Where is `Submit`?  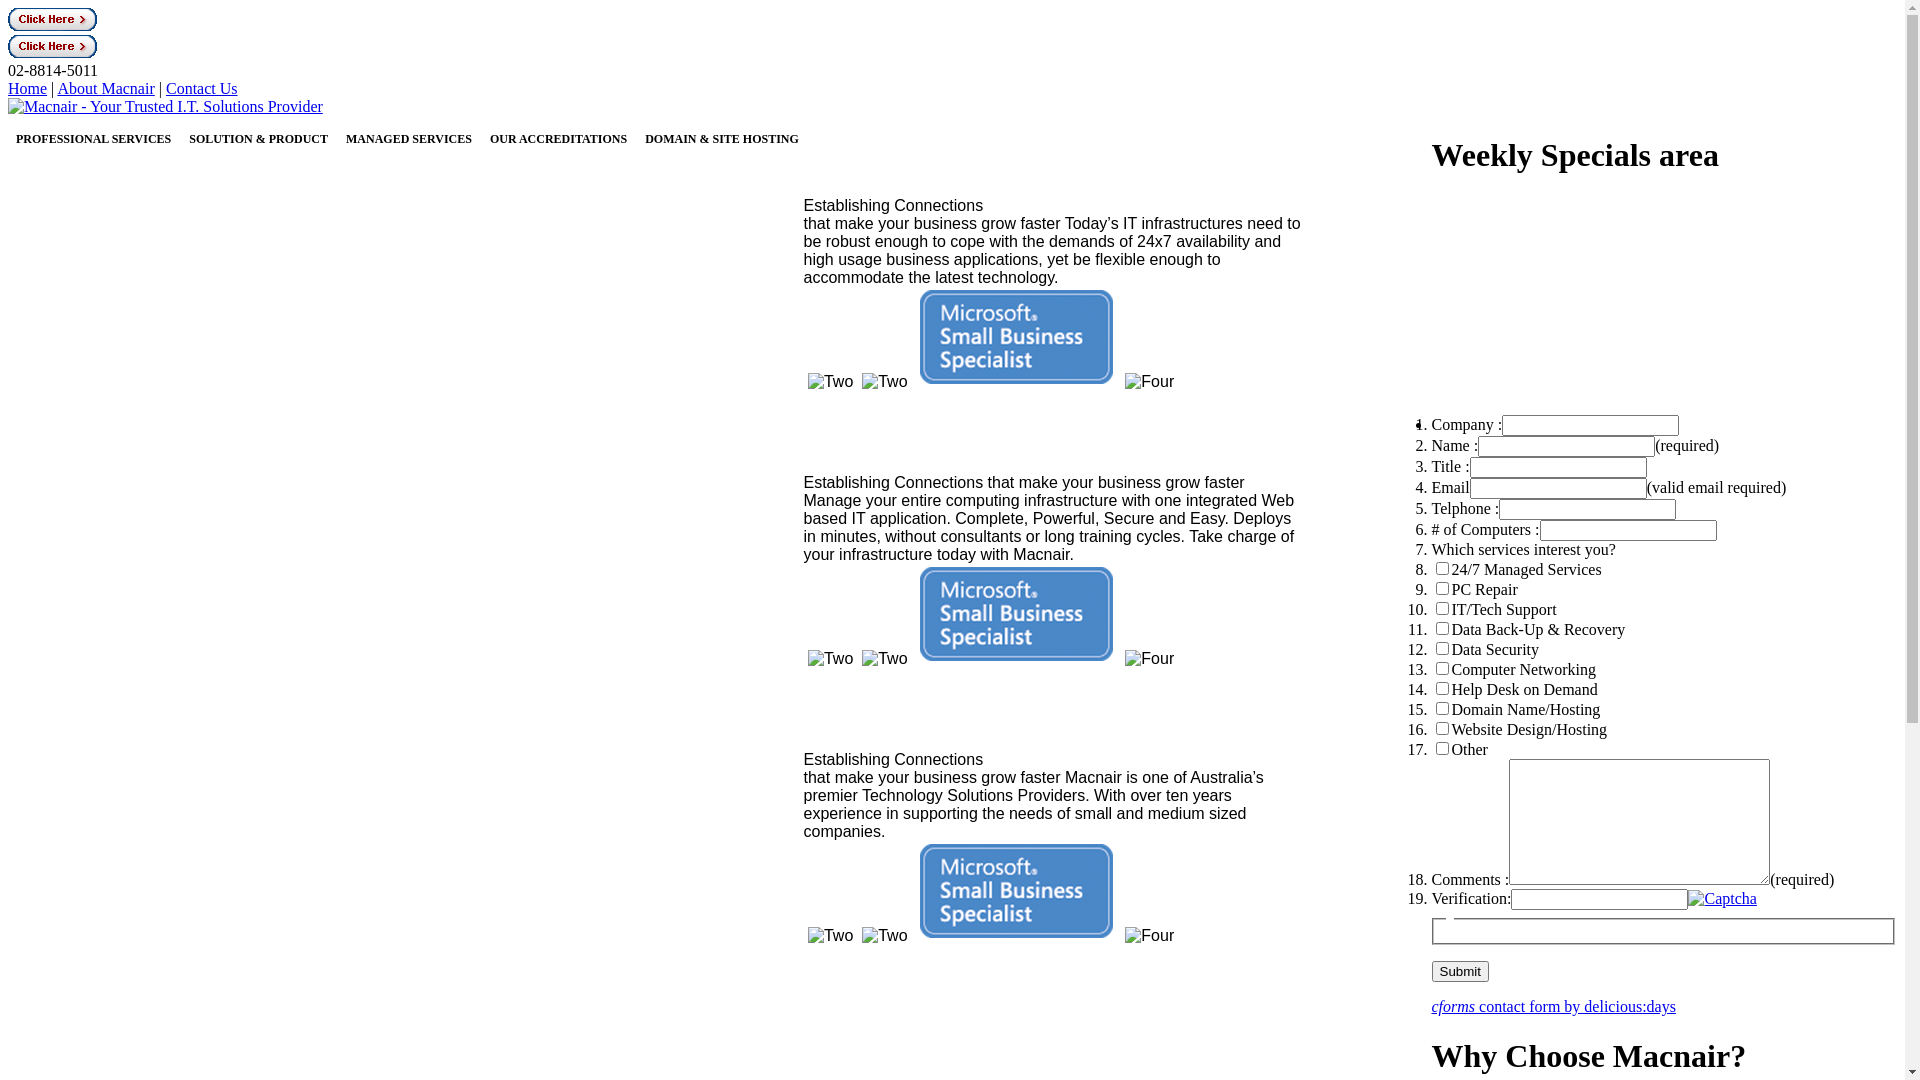 Submit is located at coordinates (1460, 972).